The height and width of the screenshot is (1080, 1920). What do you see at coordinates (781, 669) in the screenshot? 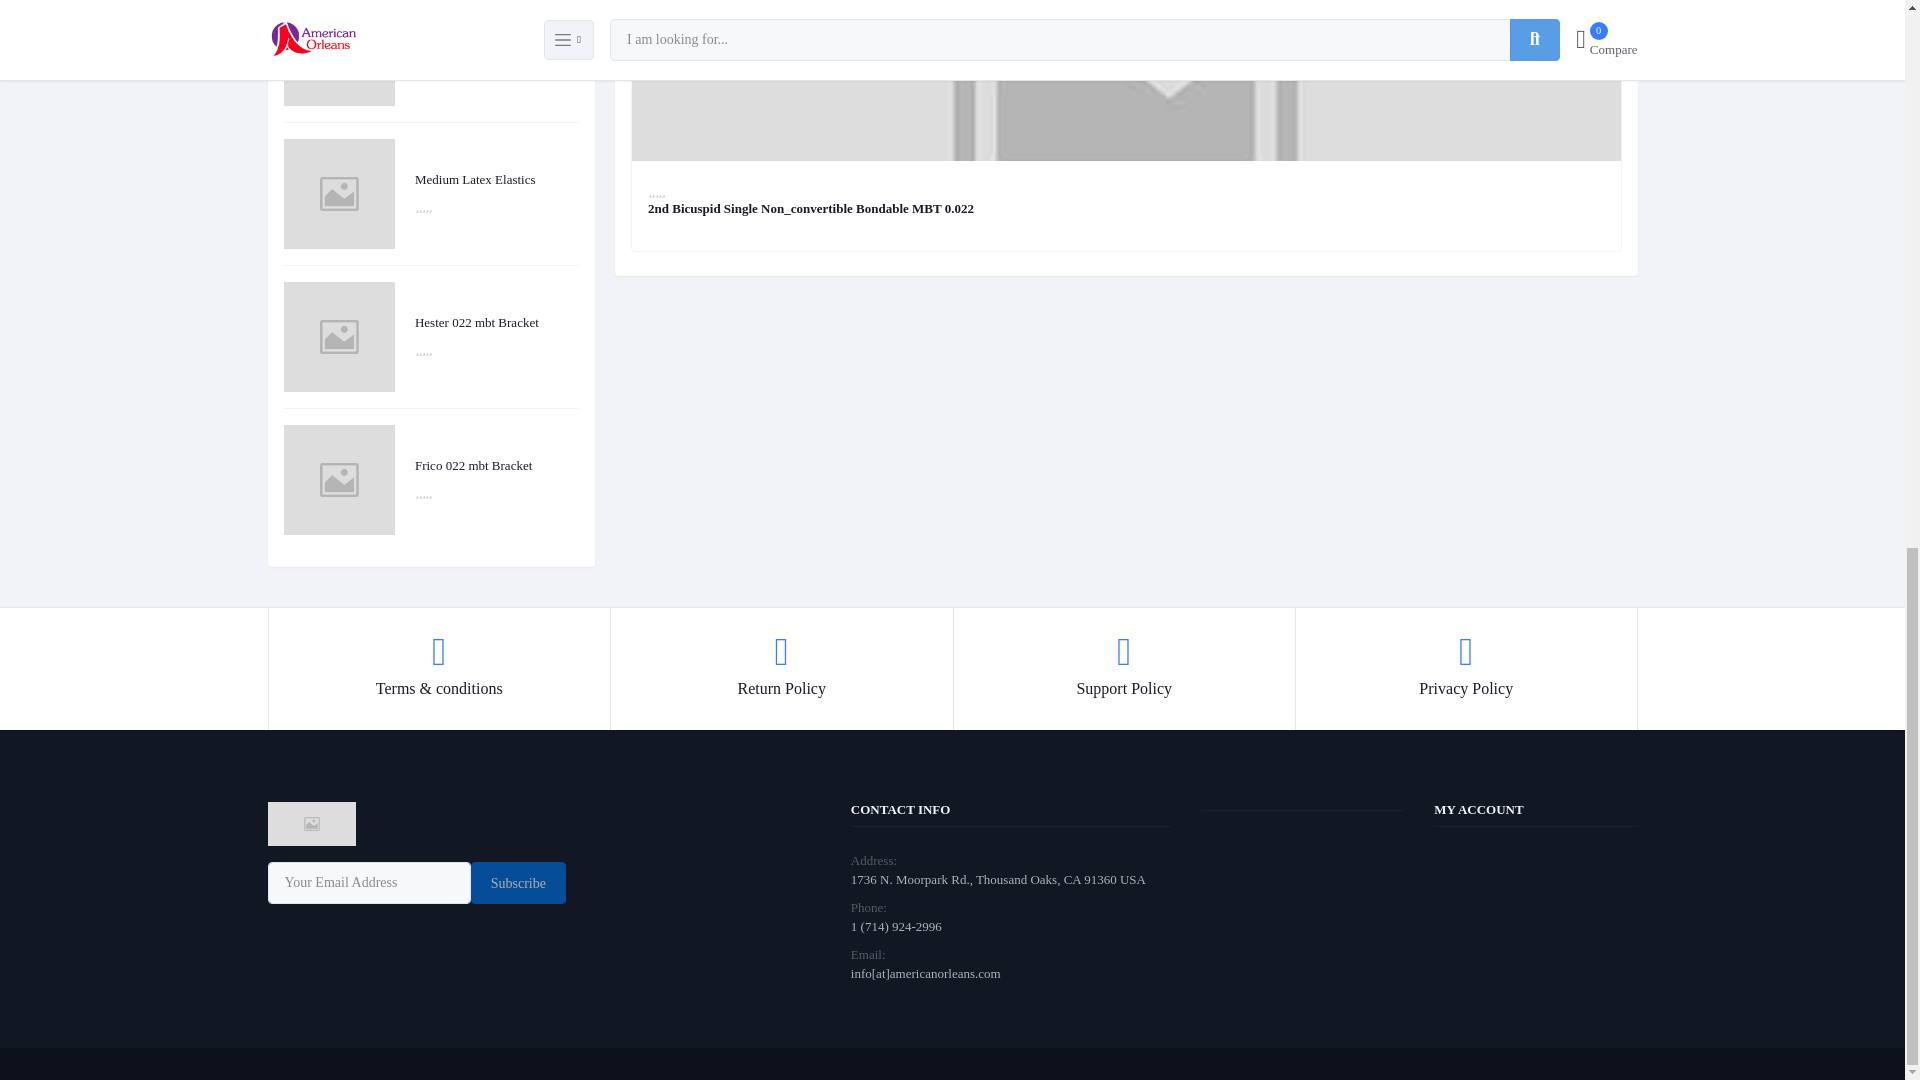
I see `Return Policy` at bounding box center [781, 669].